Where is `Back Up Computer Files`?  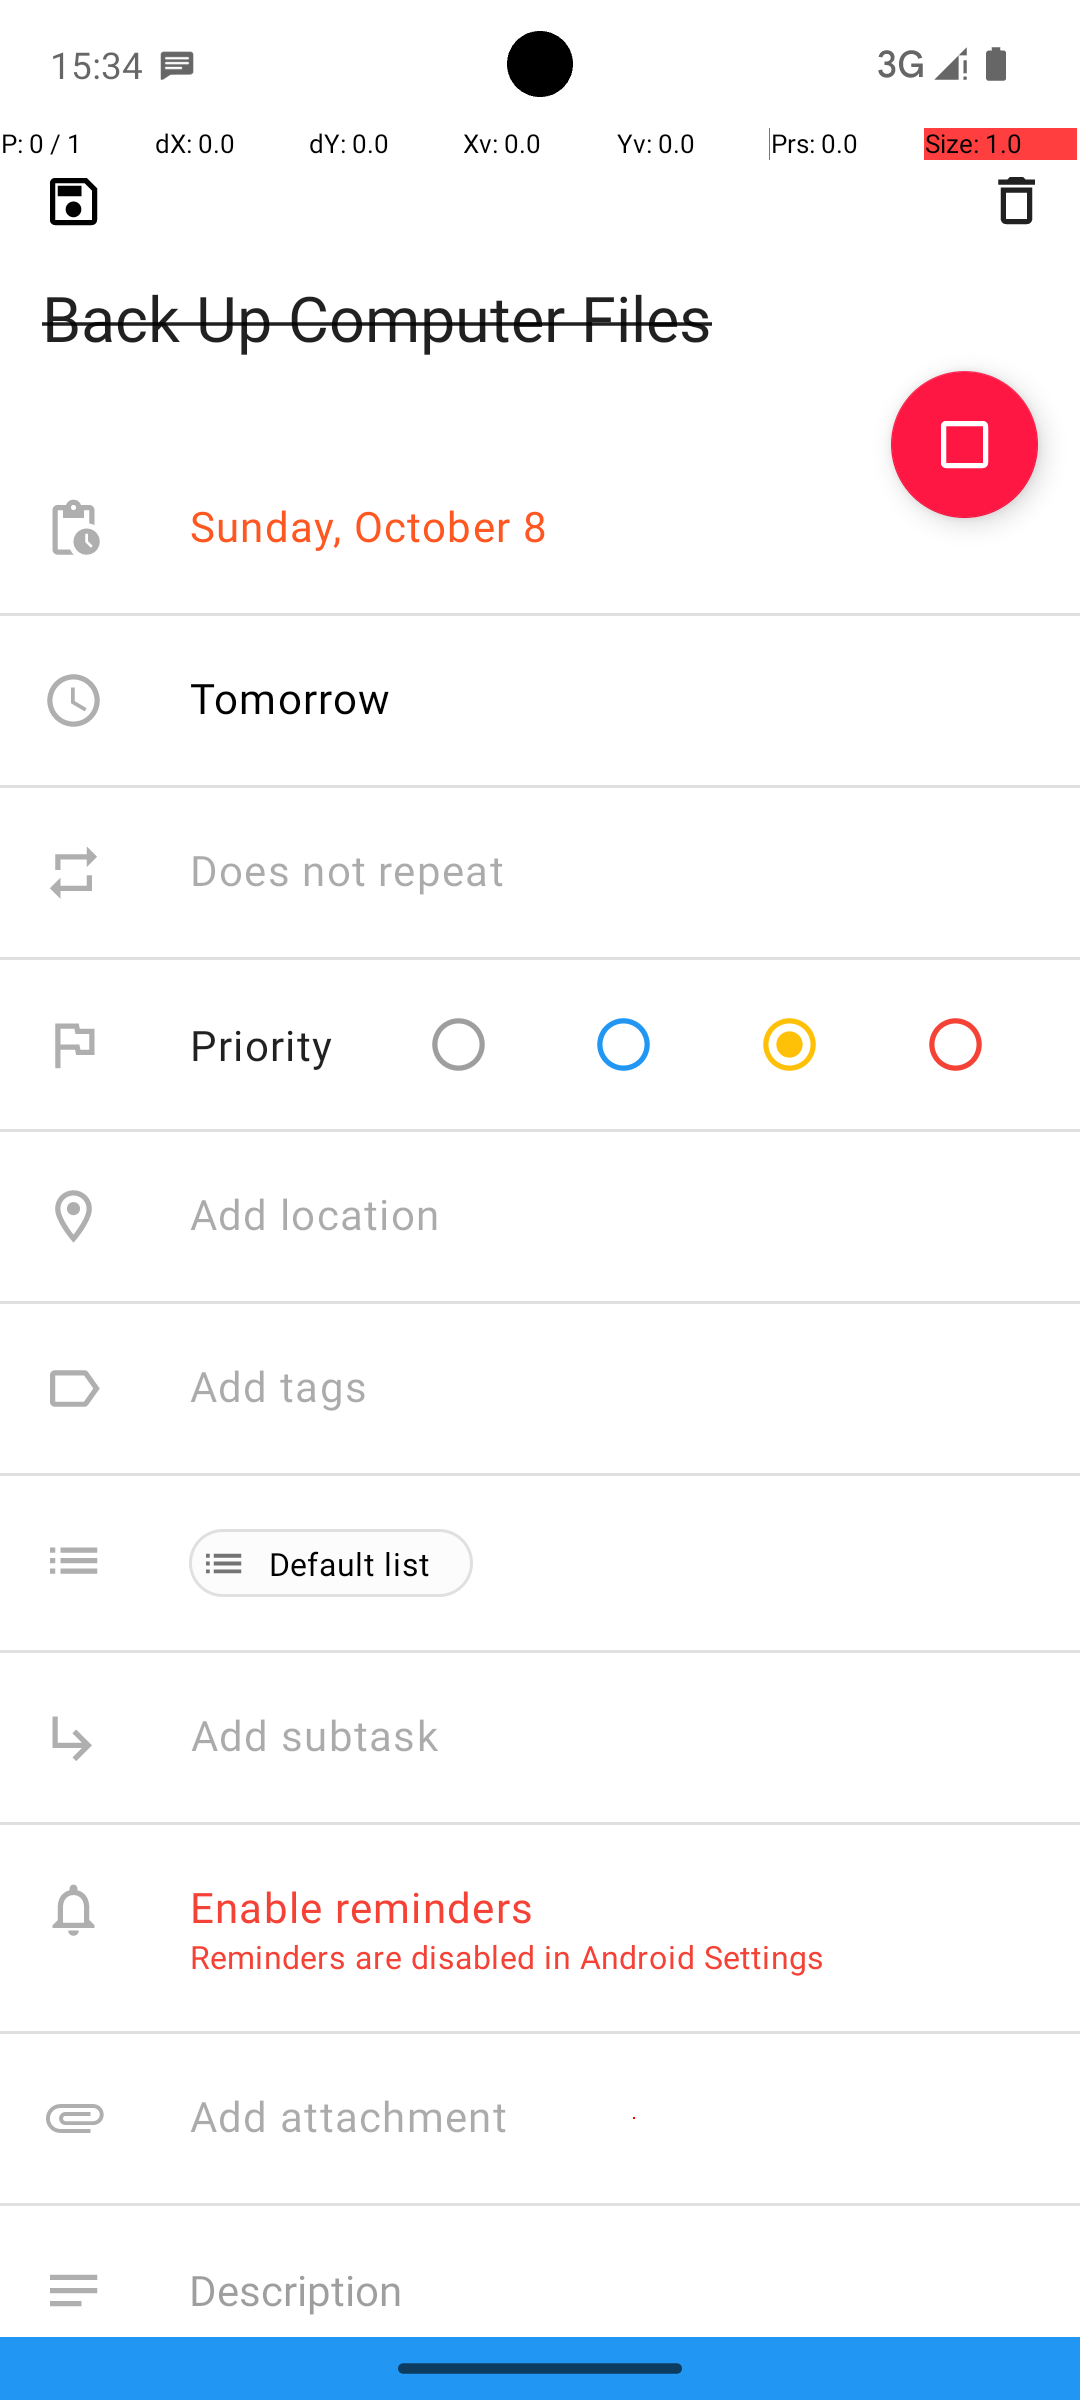 Back Up Computer Files is located at coordinates (540, 286).